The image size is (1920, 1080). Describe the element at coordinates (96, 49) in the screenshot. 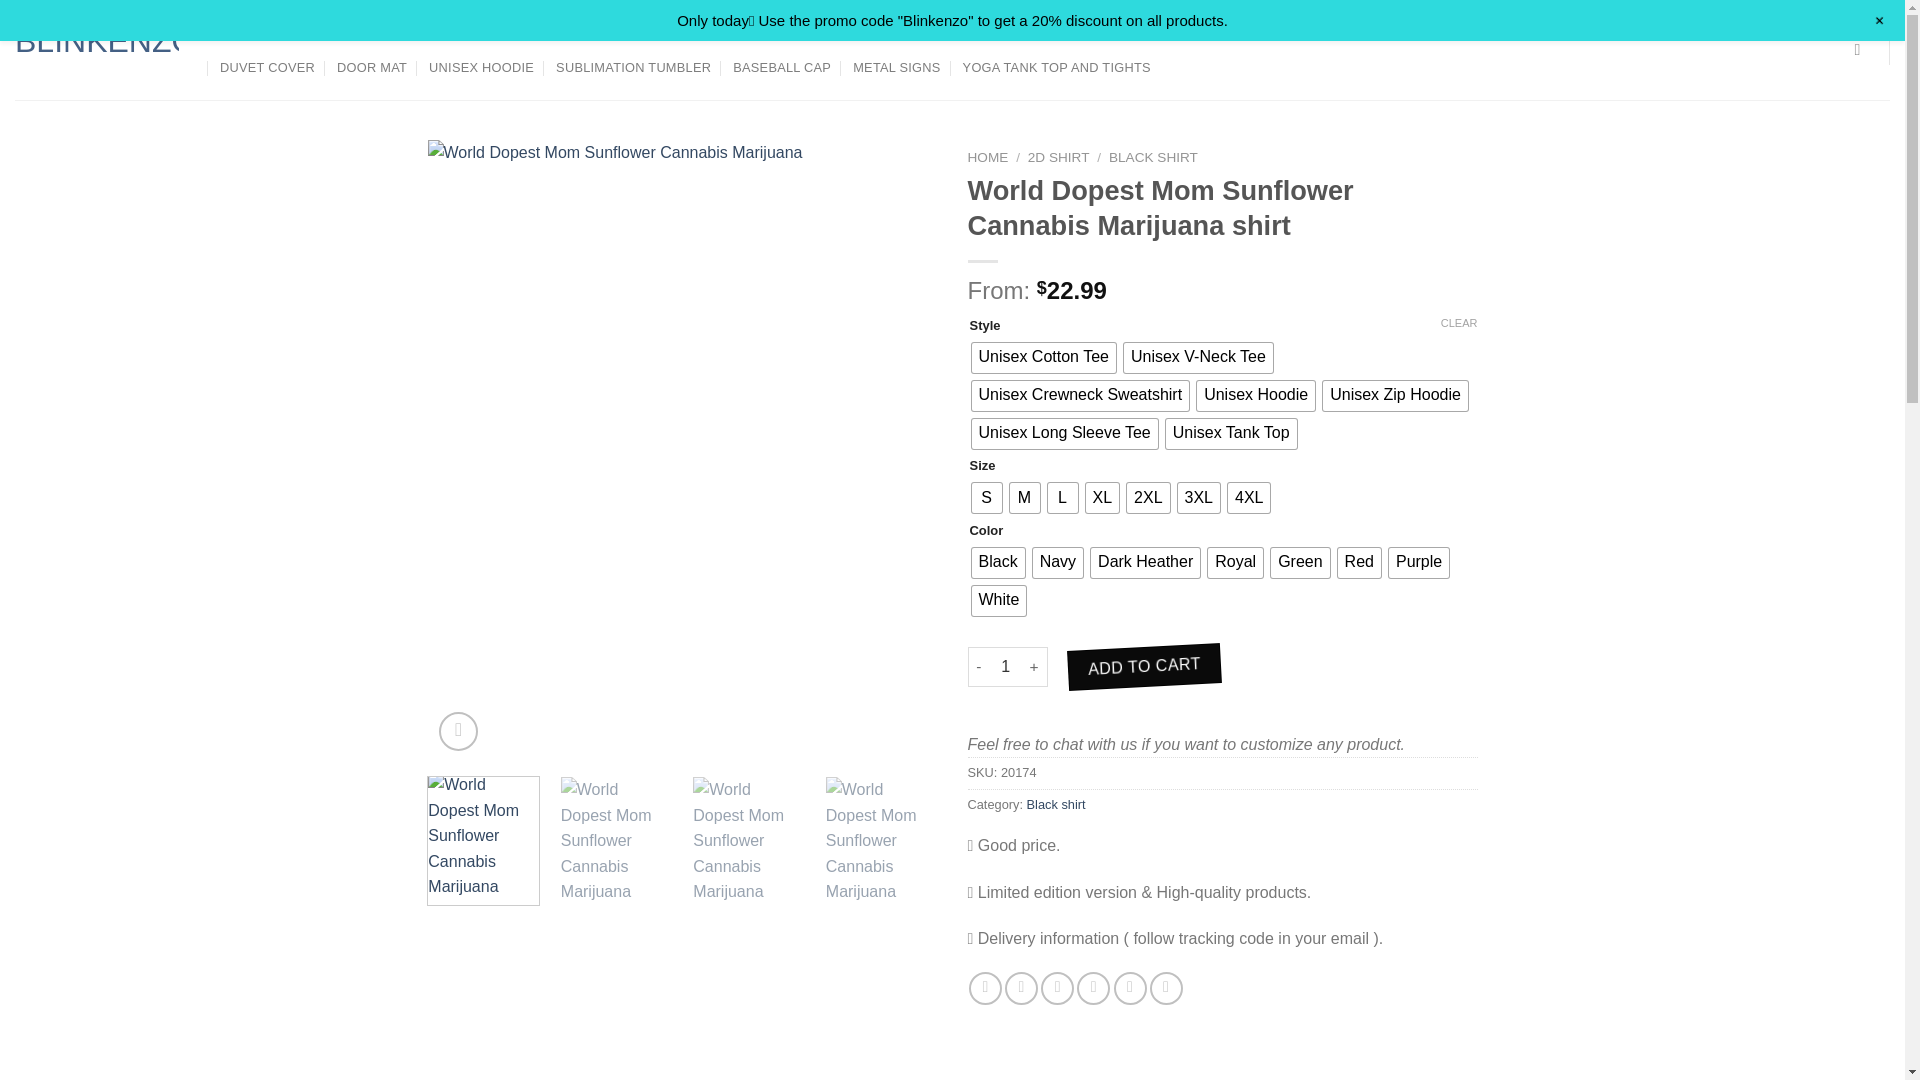

I see `Blinkenzo - Shop t-shirts online in USA` at that location.